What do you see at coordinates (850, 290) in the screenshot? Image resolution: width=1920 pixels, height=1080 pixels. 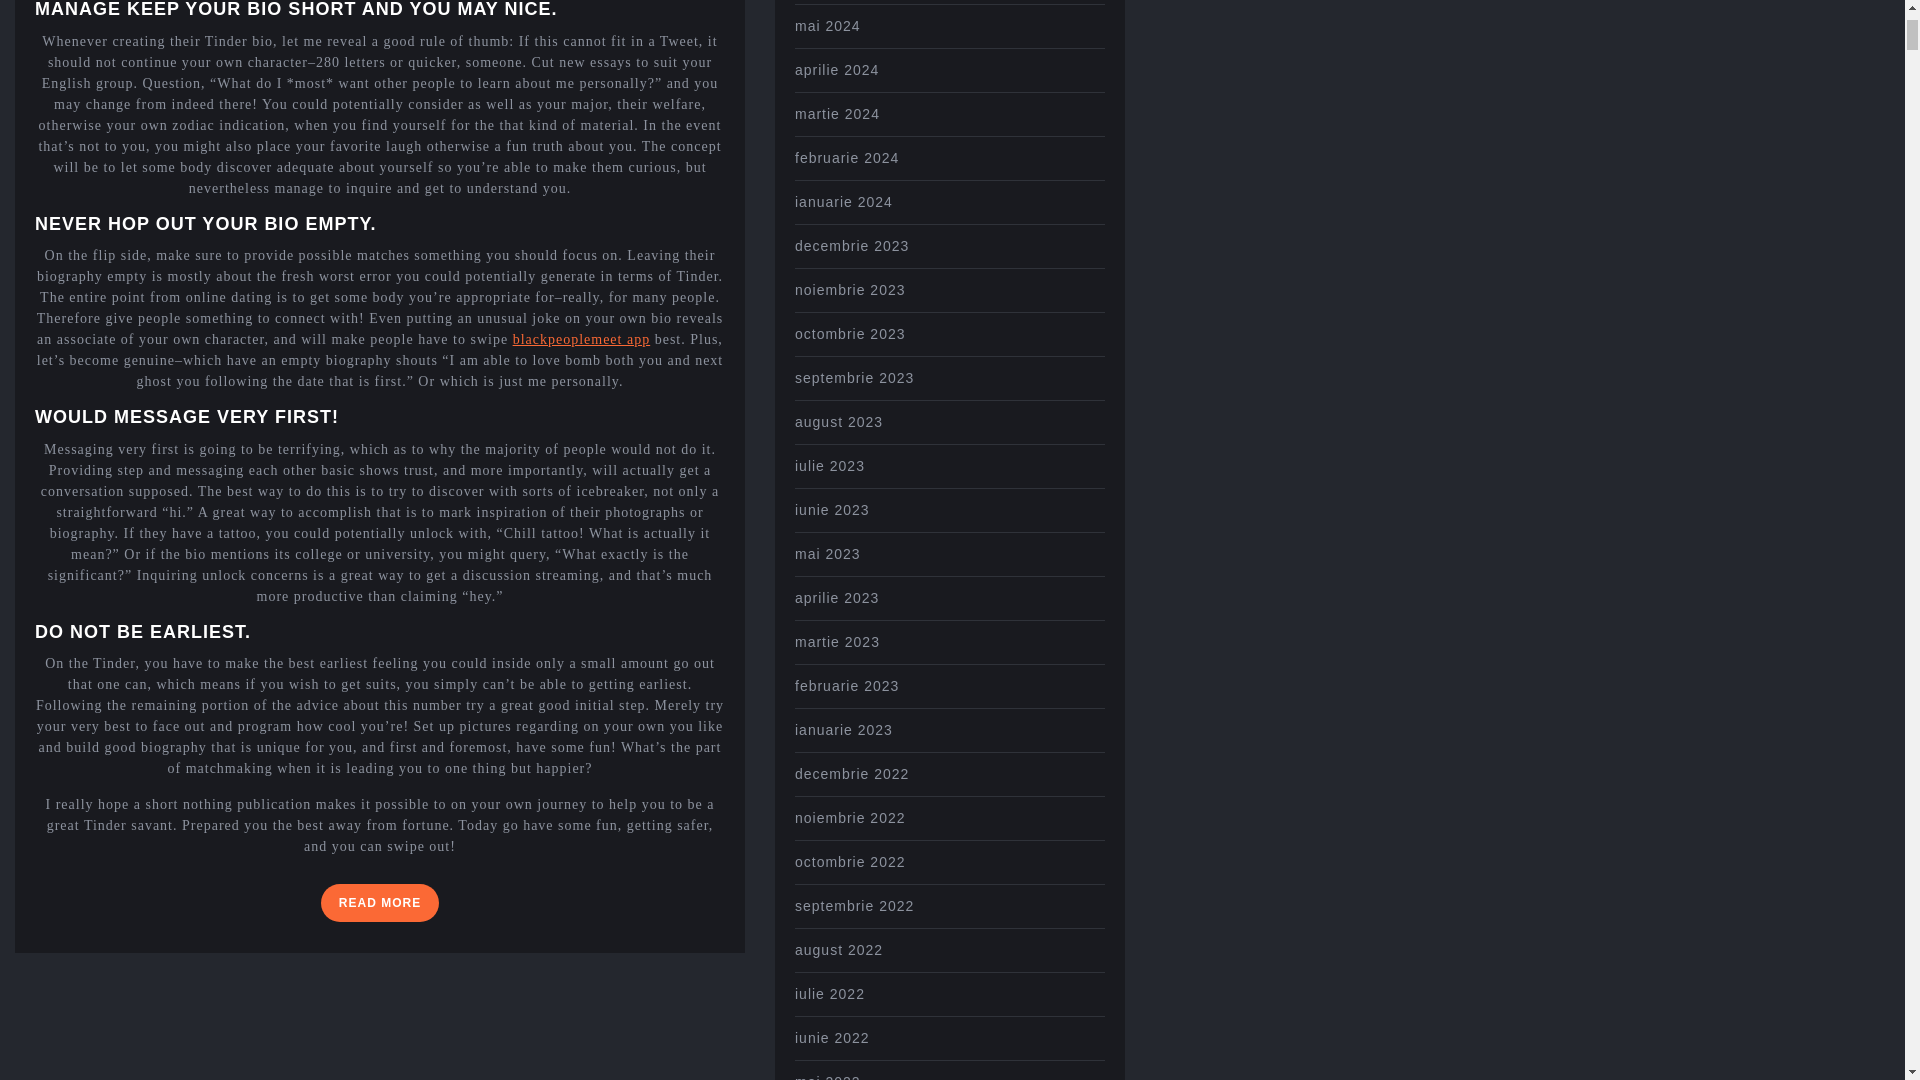 I see `noiembrie 2023` at bounding box center [850, 290].